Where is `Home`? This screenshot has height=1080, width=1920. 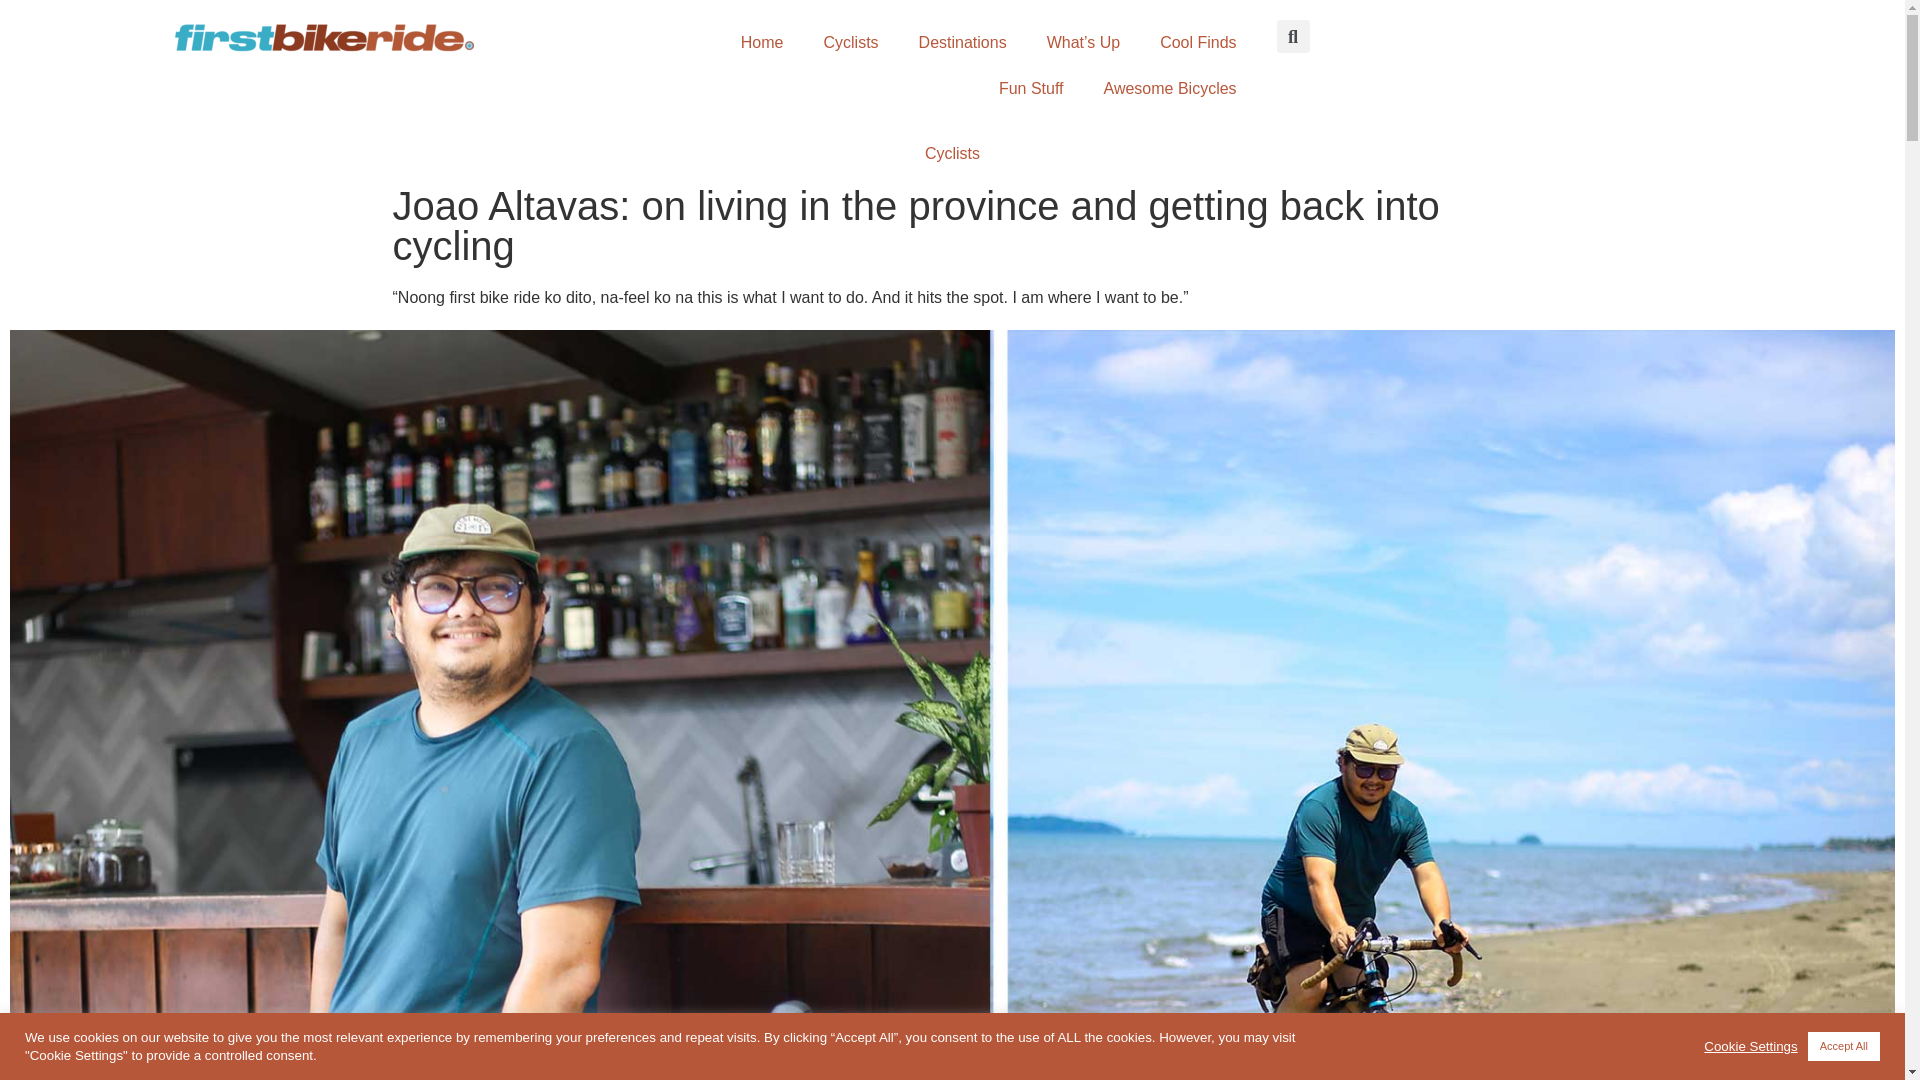 Home is located at coordinates (762, 42).